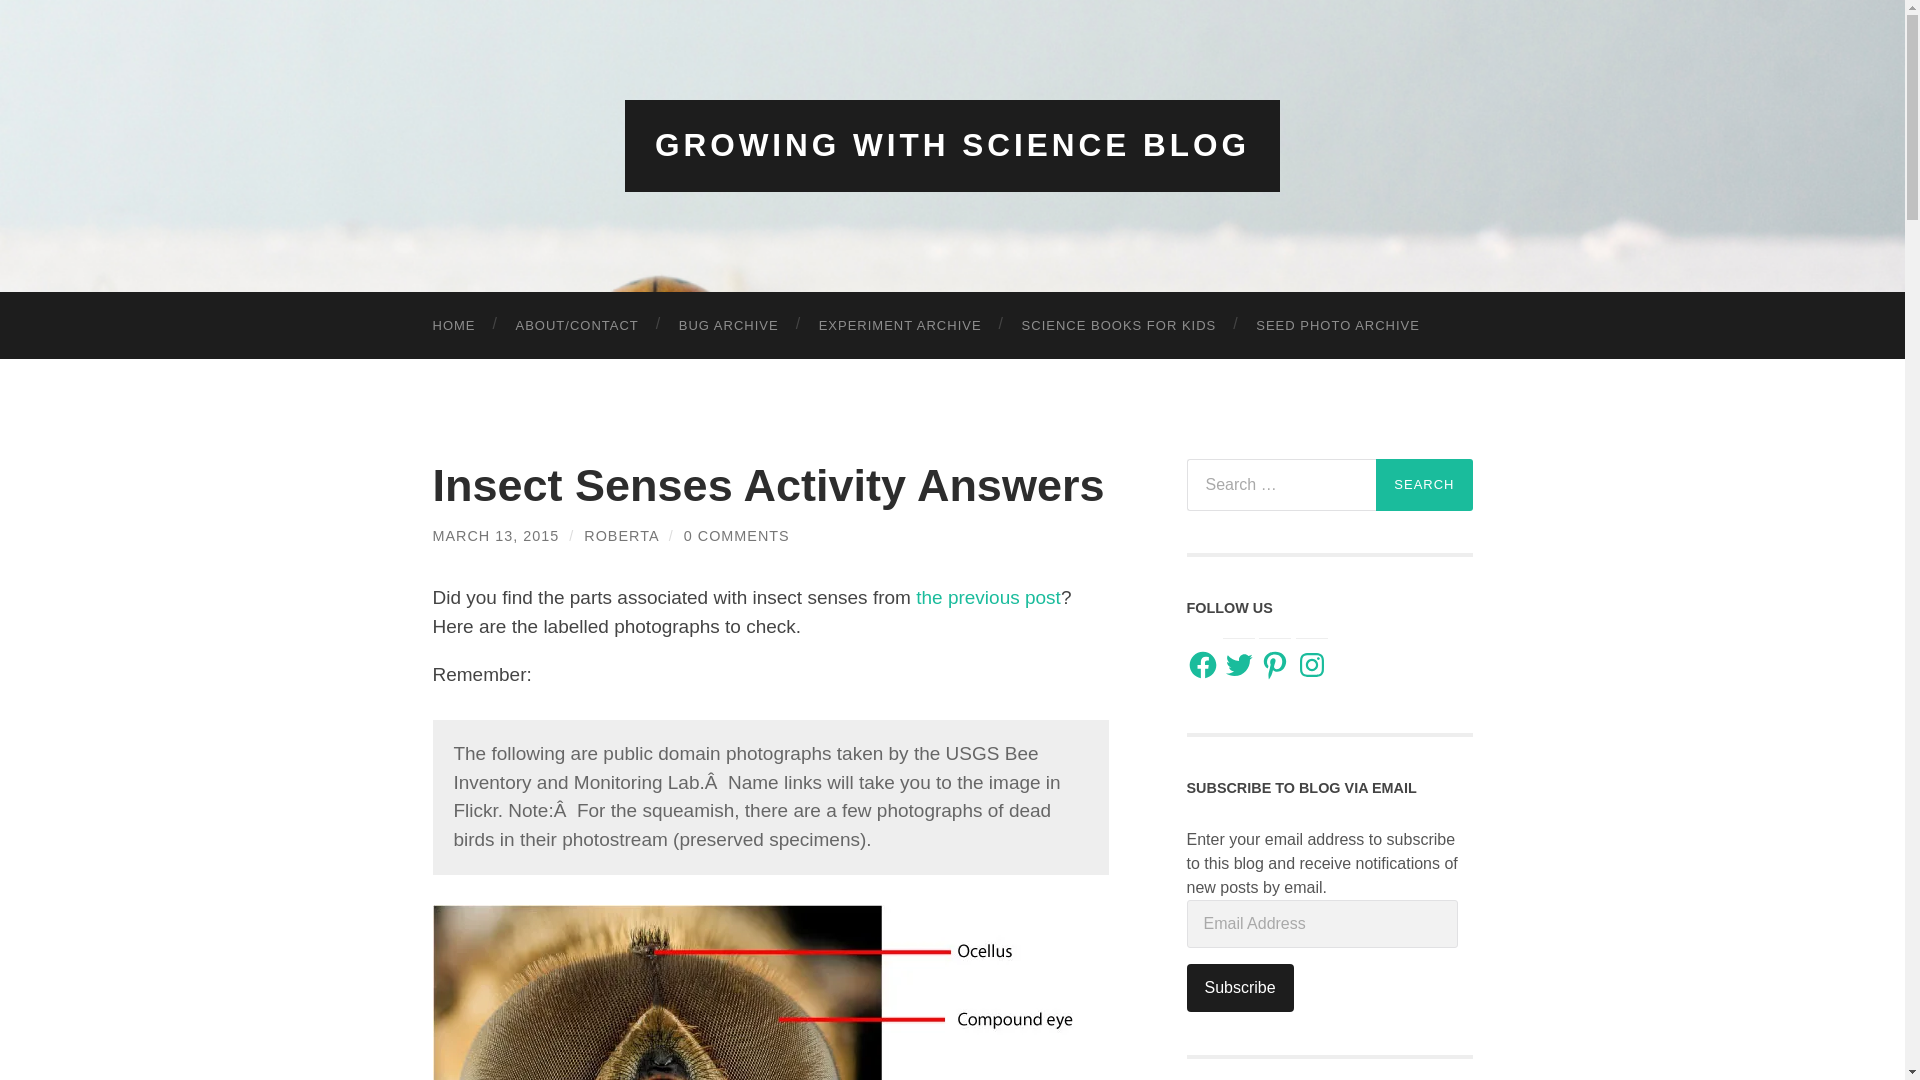  What do you see at coordinates (620, 536) in the screenshot?
I see `ROBERTA` at bounding box center [620, 536].